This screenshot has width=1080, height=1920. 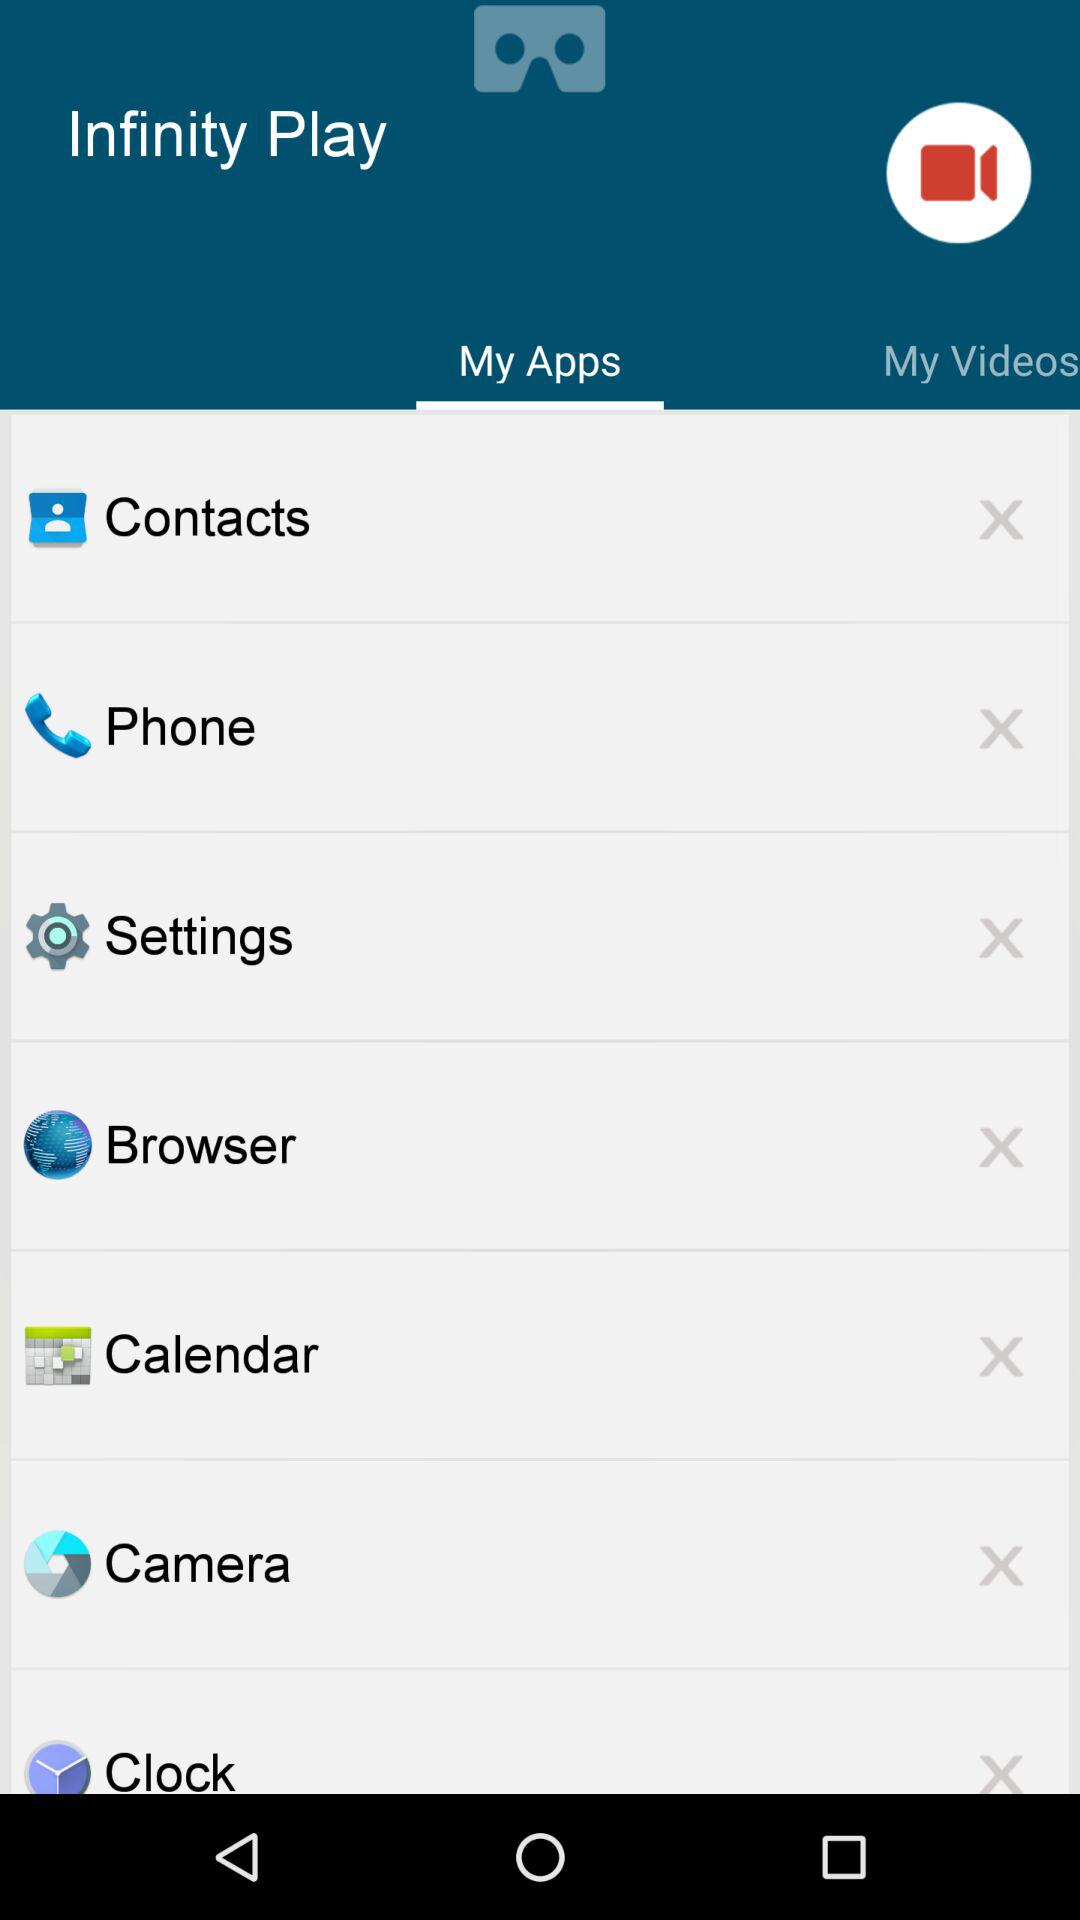 What do you see at coordinates (1001, 1354) in the screenshot?
I see `go to closed` at bounding box center [1001, 1354].